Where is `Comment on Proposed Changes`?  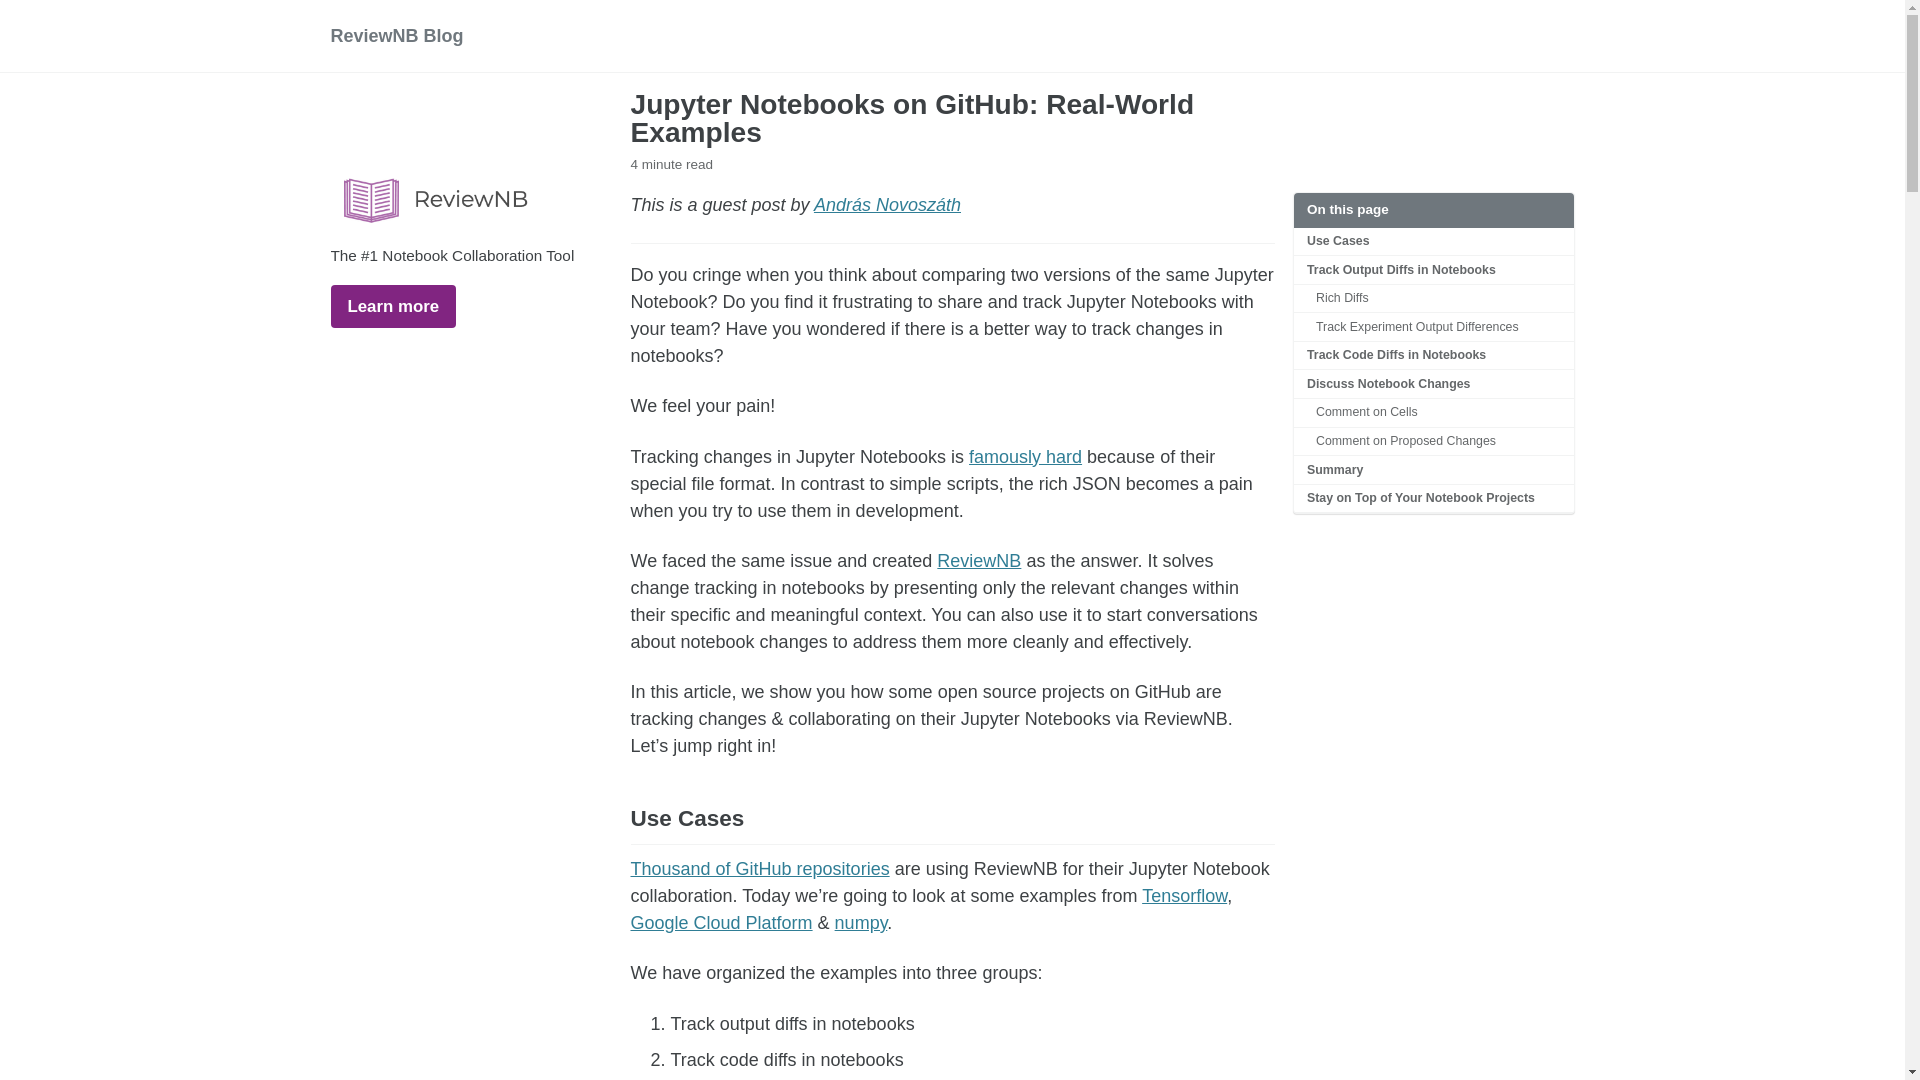
Comment on Proposed Changes is located at coordinates (1434, 442).